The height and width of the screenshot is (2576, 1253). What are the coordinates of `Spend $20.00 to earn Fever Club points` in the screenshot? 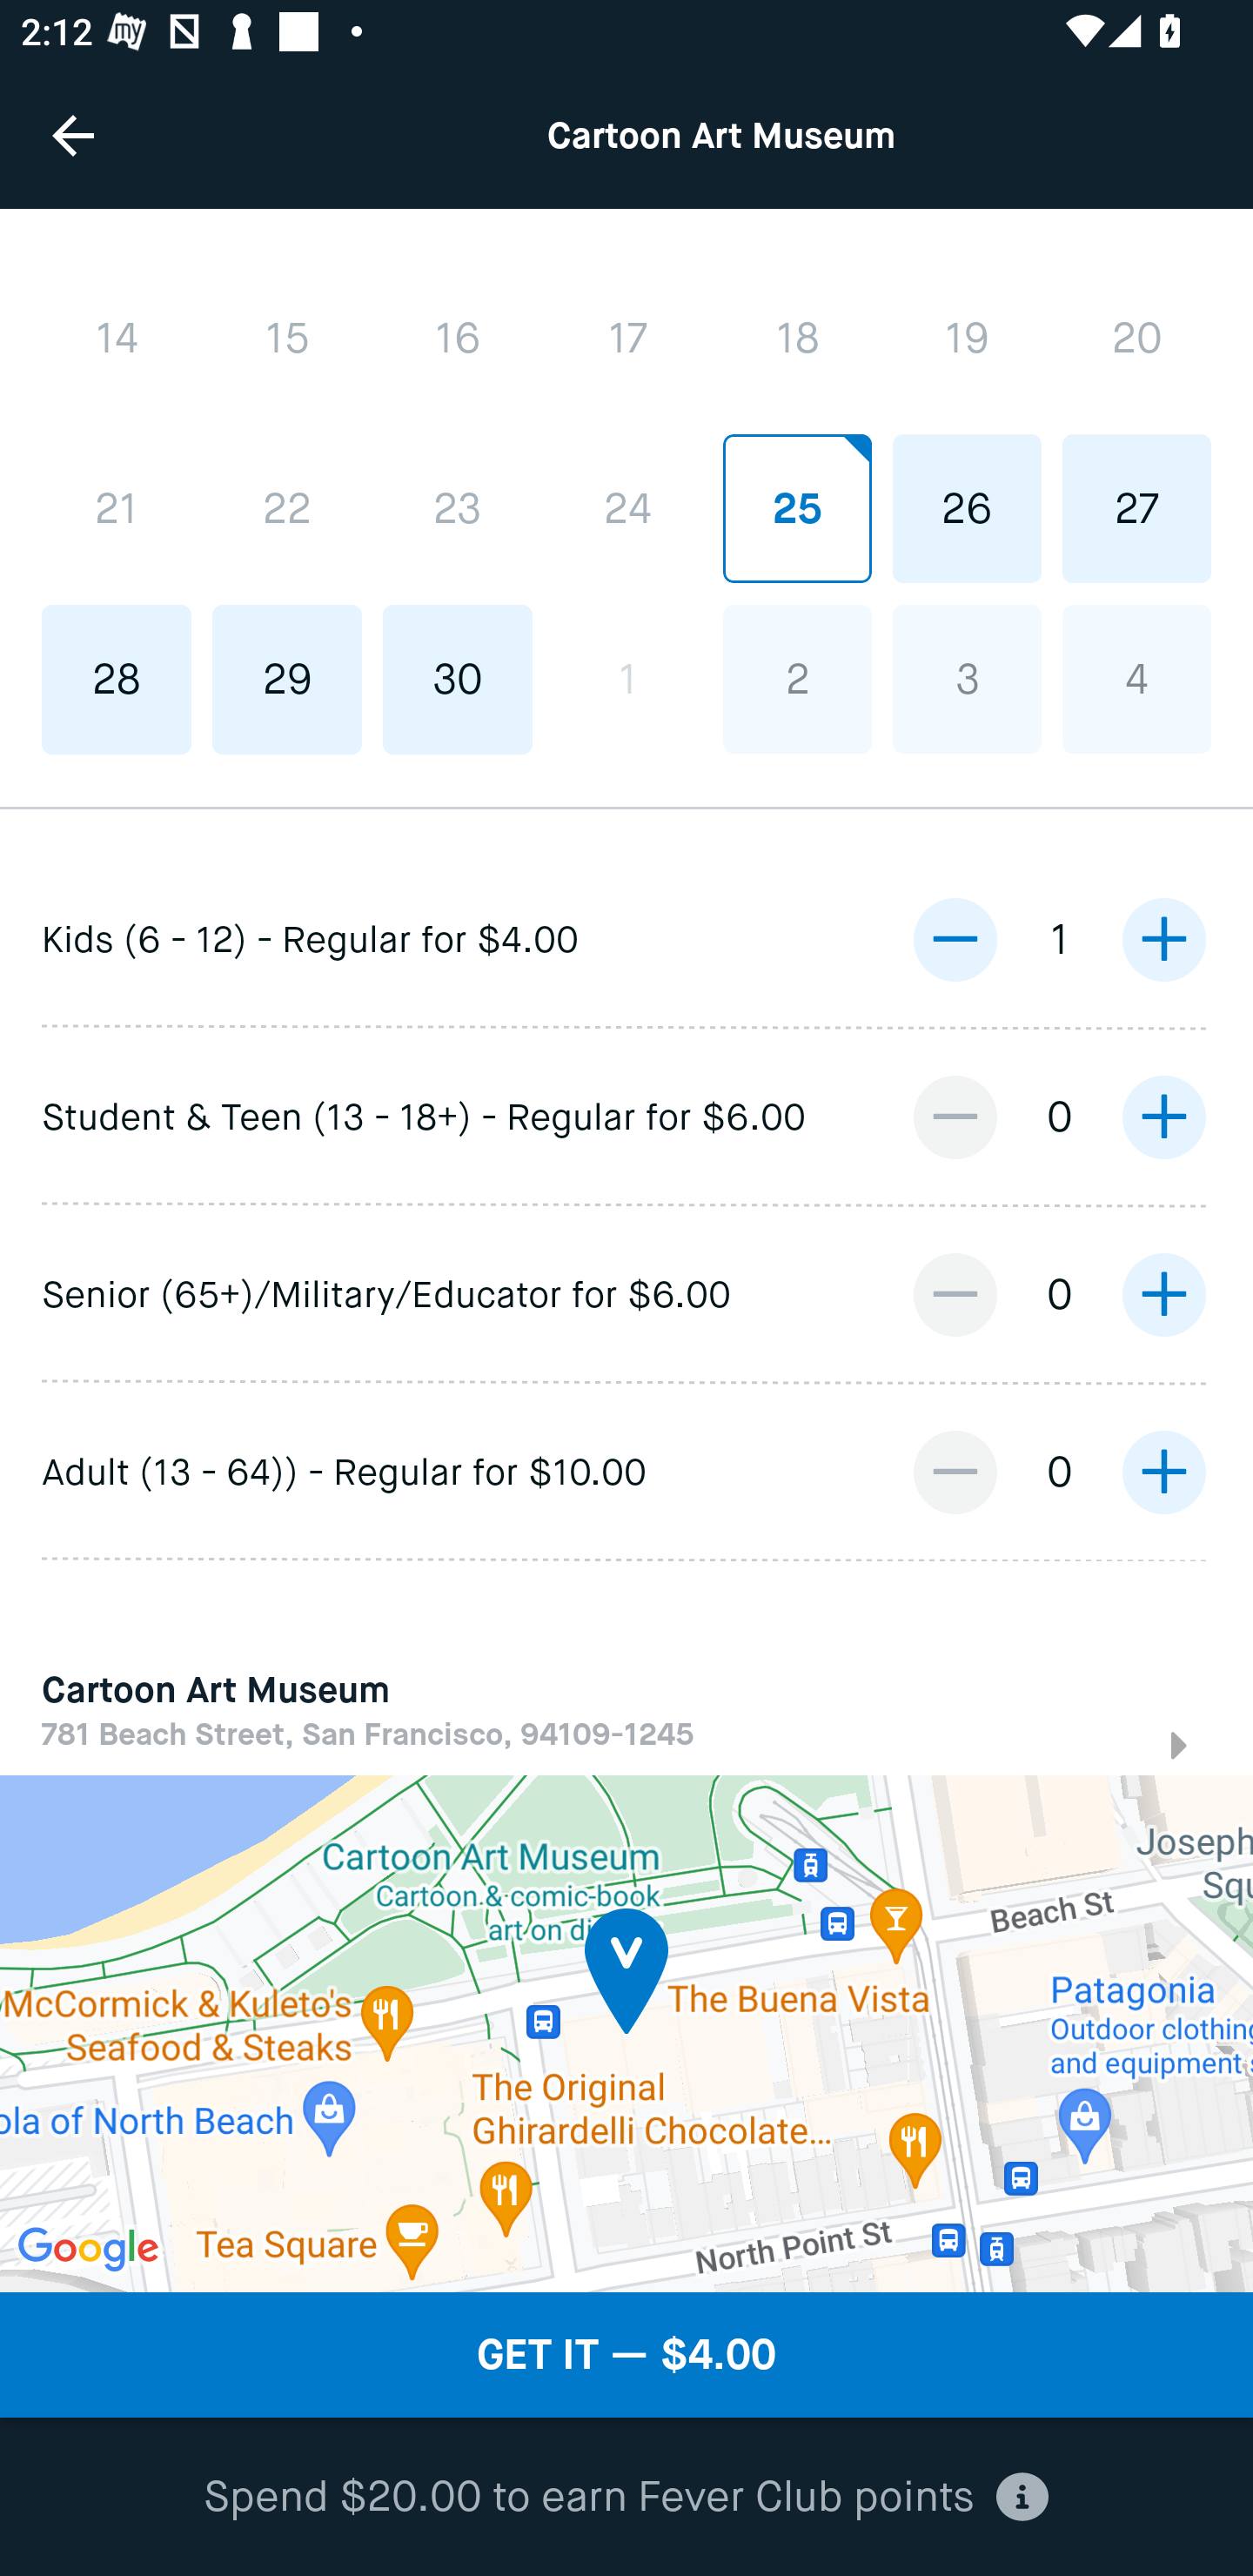 It's located at (626, 2498).